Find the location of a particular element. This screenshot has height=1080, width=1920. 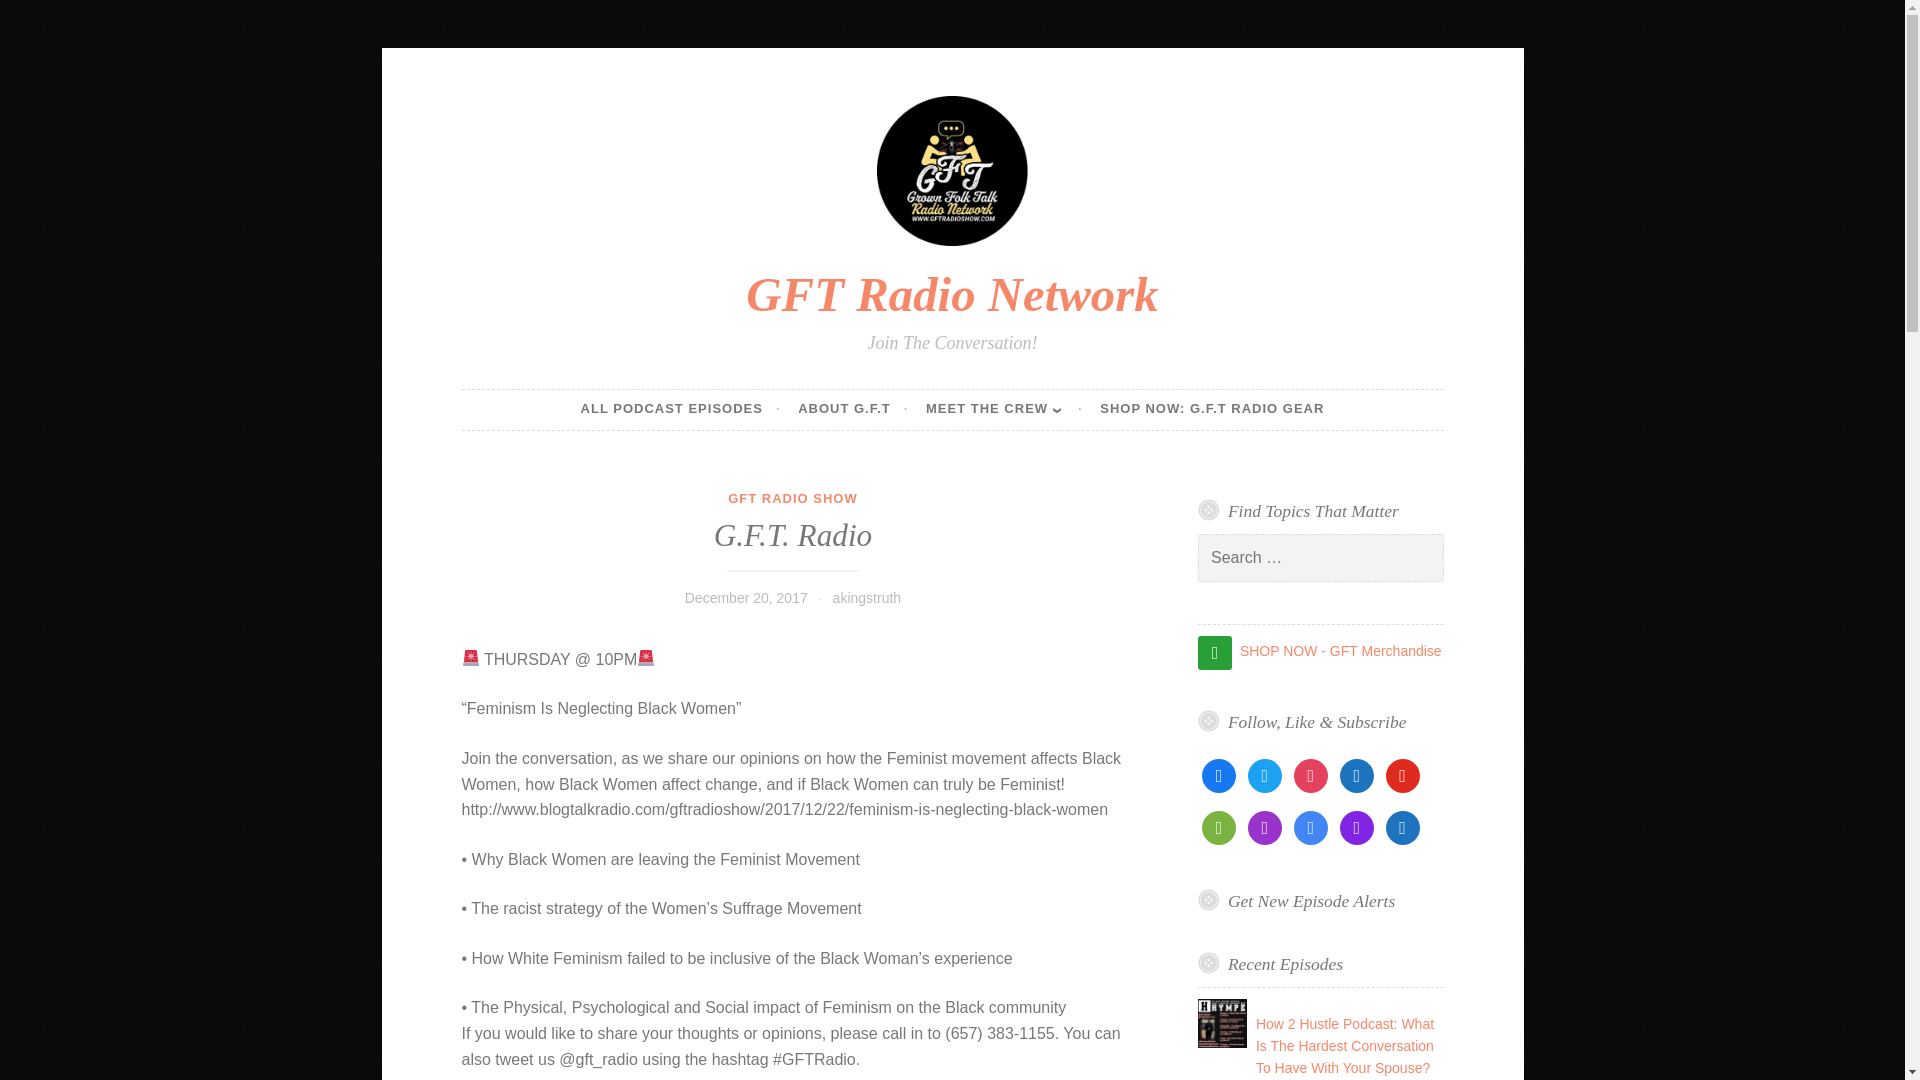

instagram is located at coordinates (1311, 774).